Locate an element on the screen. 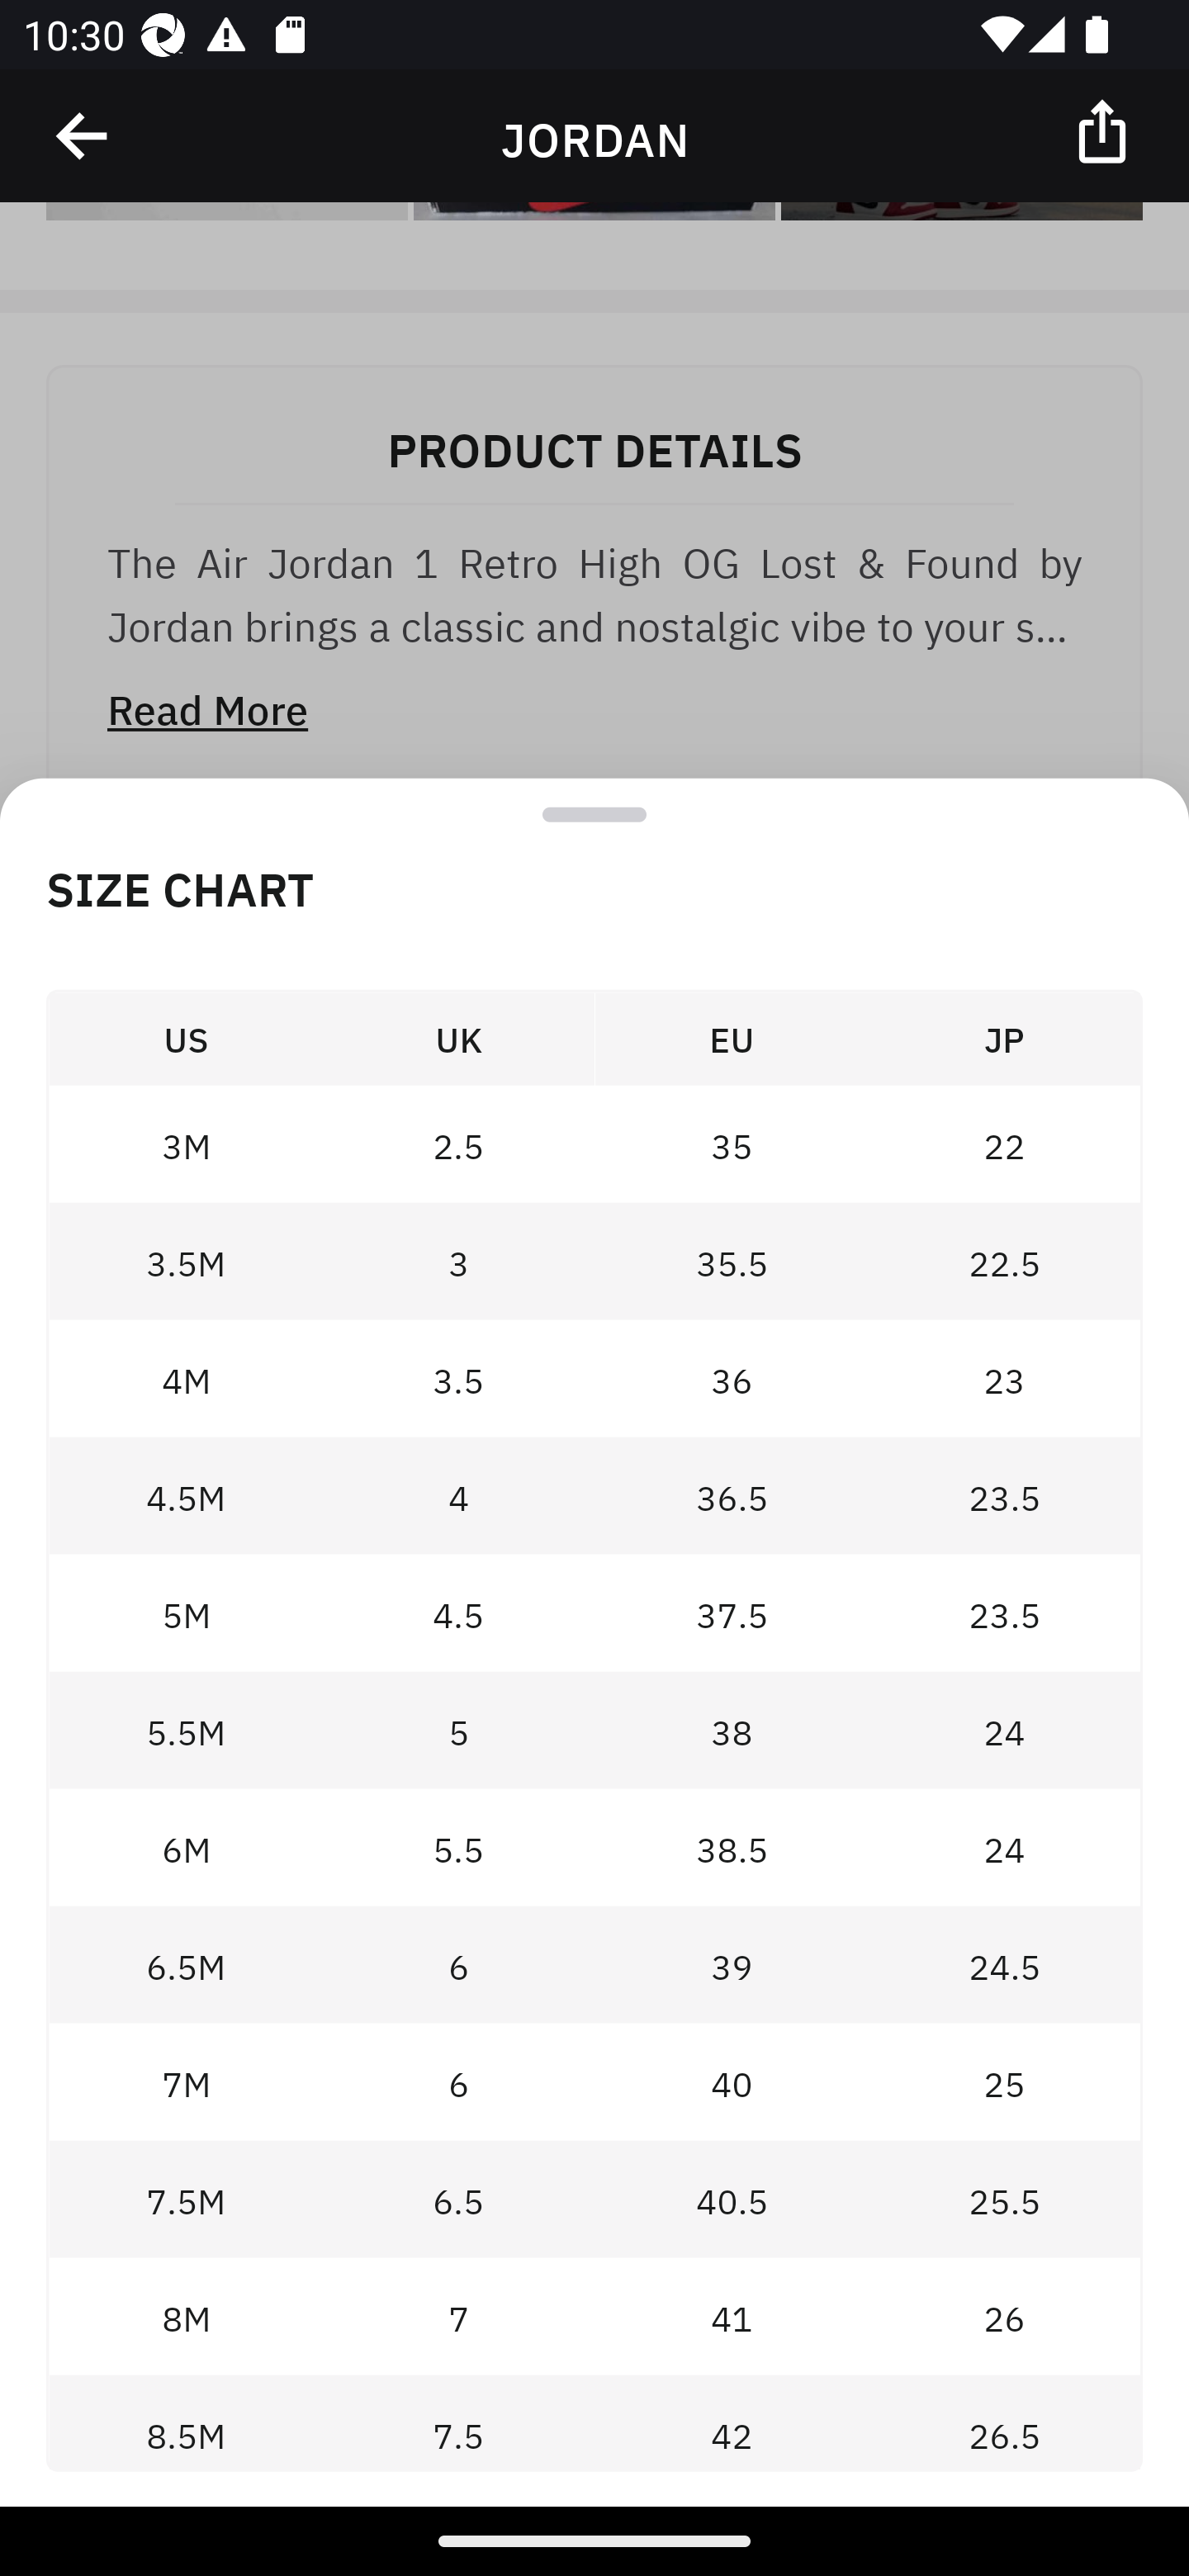 Image resolution: width=1189 pixels, height=2576 pixels.  is located at coordinates (83, 136).